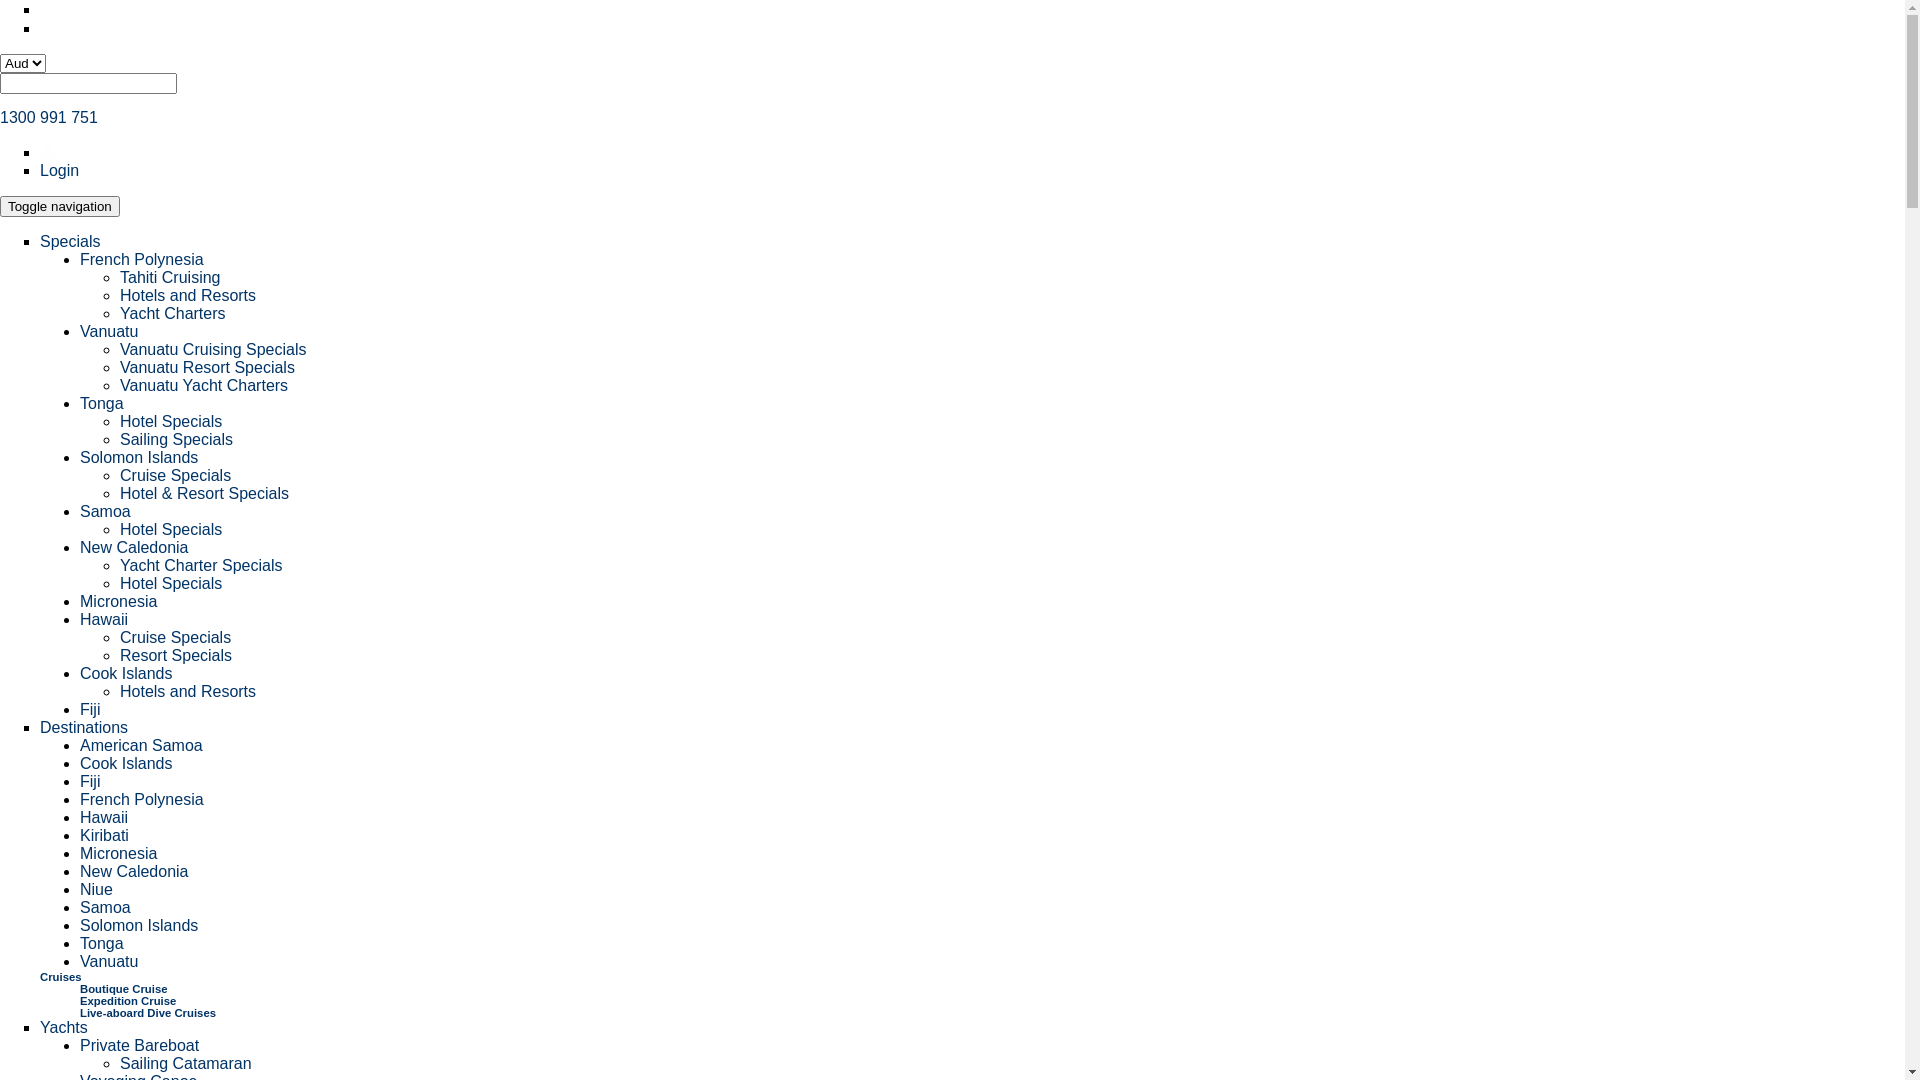 The height and width of the screenshot is (1080, 1920). I want to click on Vanuatu, so click(109, 332).